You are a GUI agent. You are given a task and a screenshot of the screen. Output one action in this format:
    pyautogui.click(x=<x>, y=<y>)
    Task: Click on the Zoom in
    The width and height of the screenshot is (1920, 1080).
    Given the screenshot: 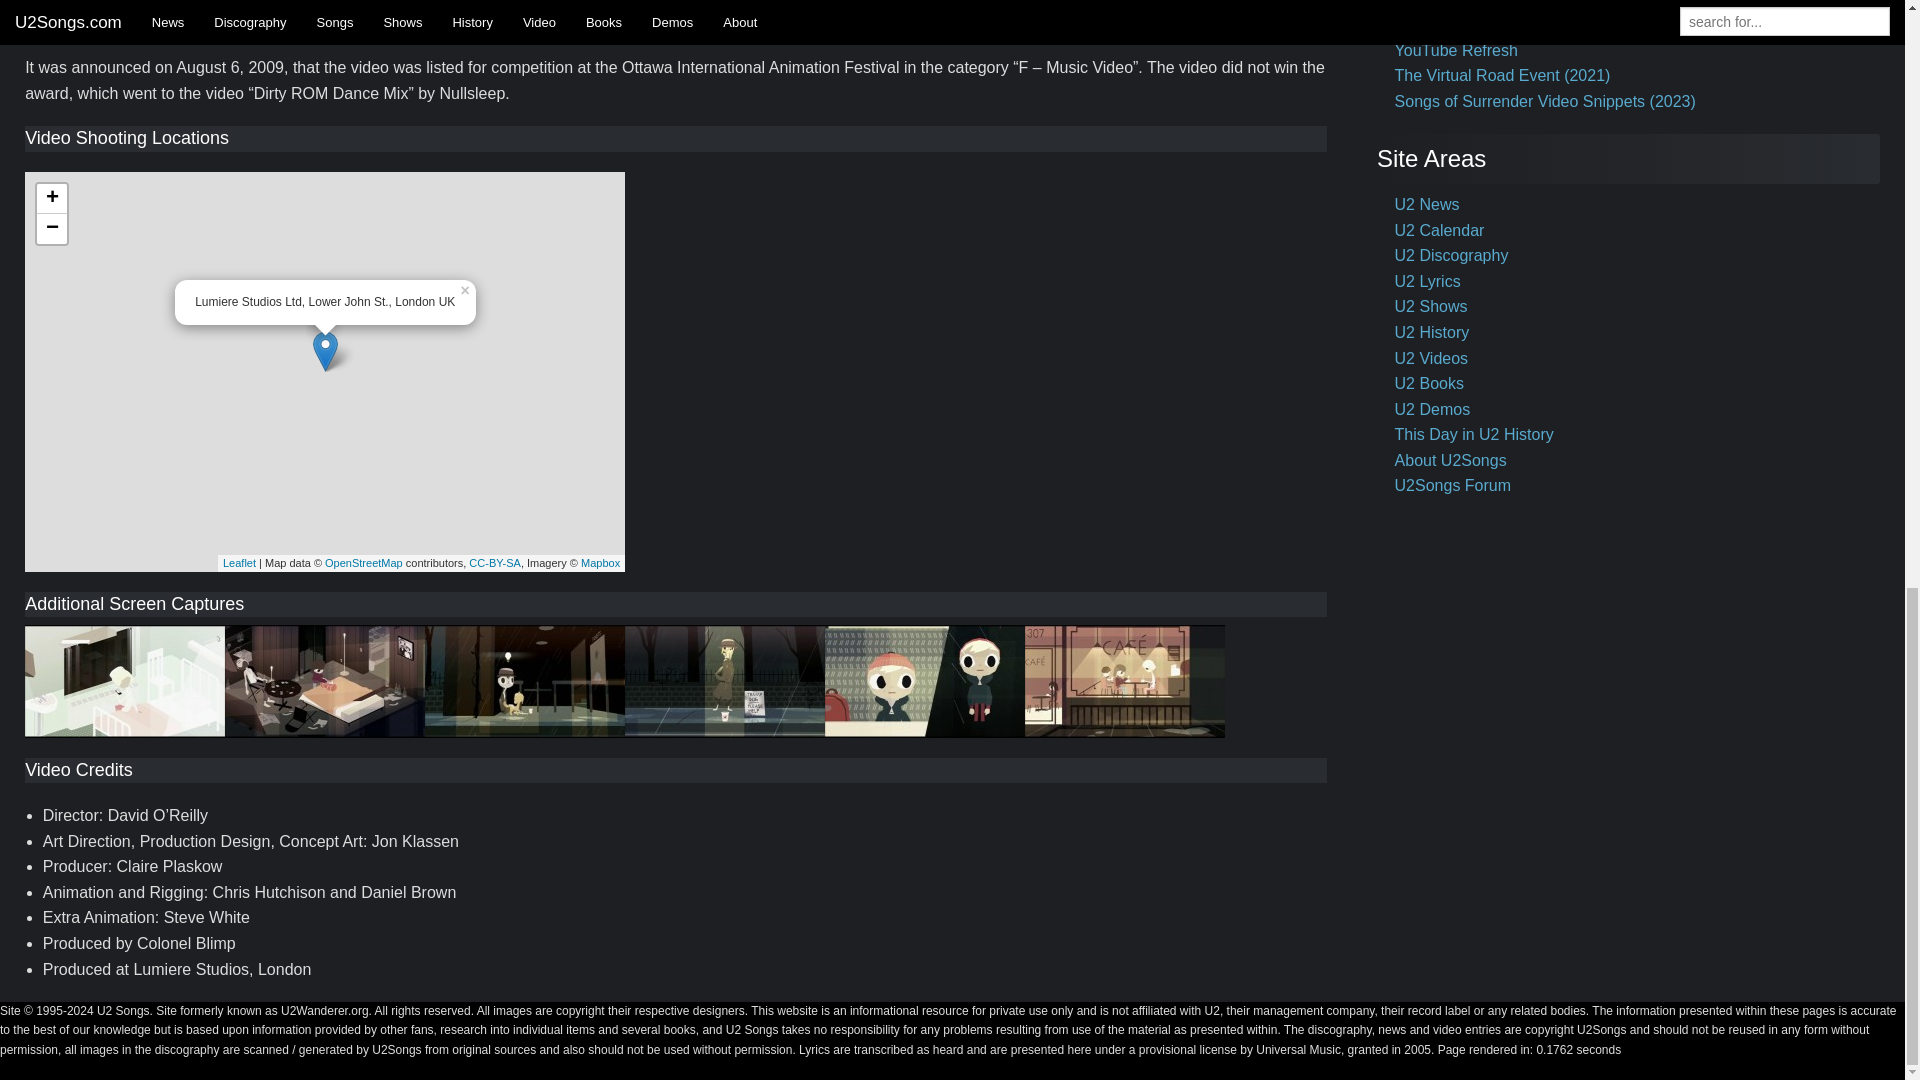 What is the action you would take?
    pyautogui.click(x=52, y=198)
    